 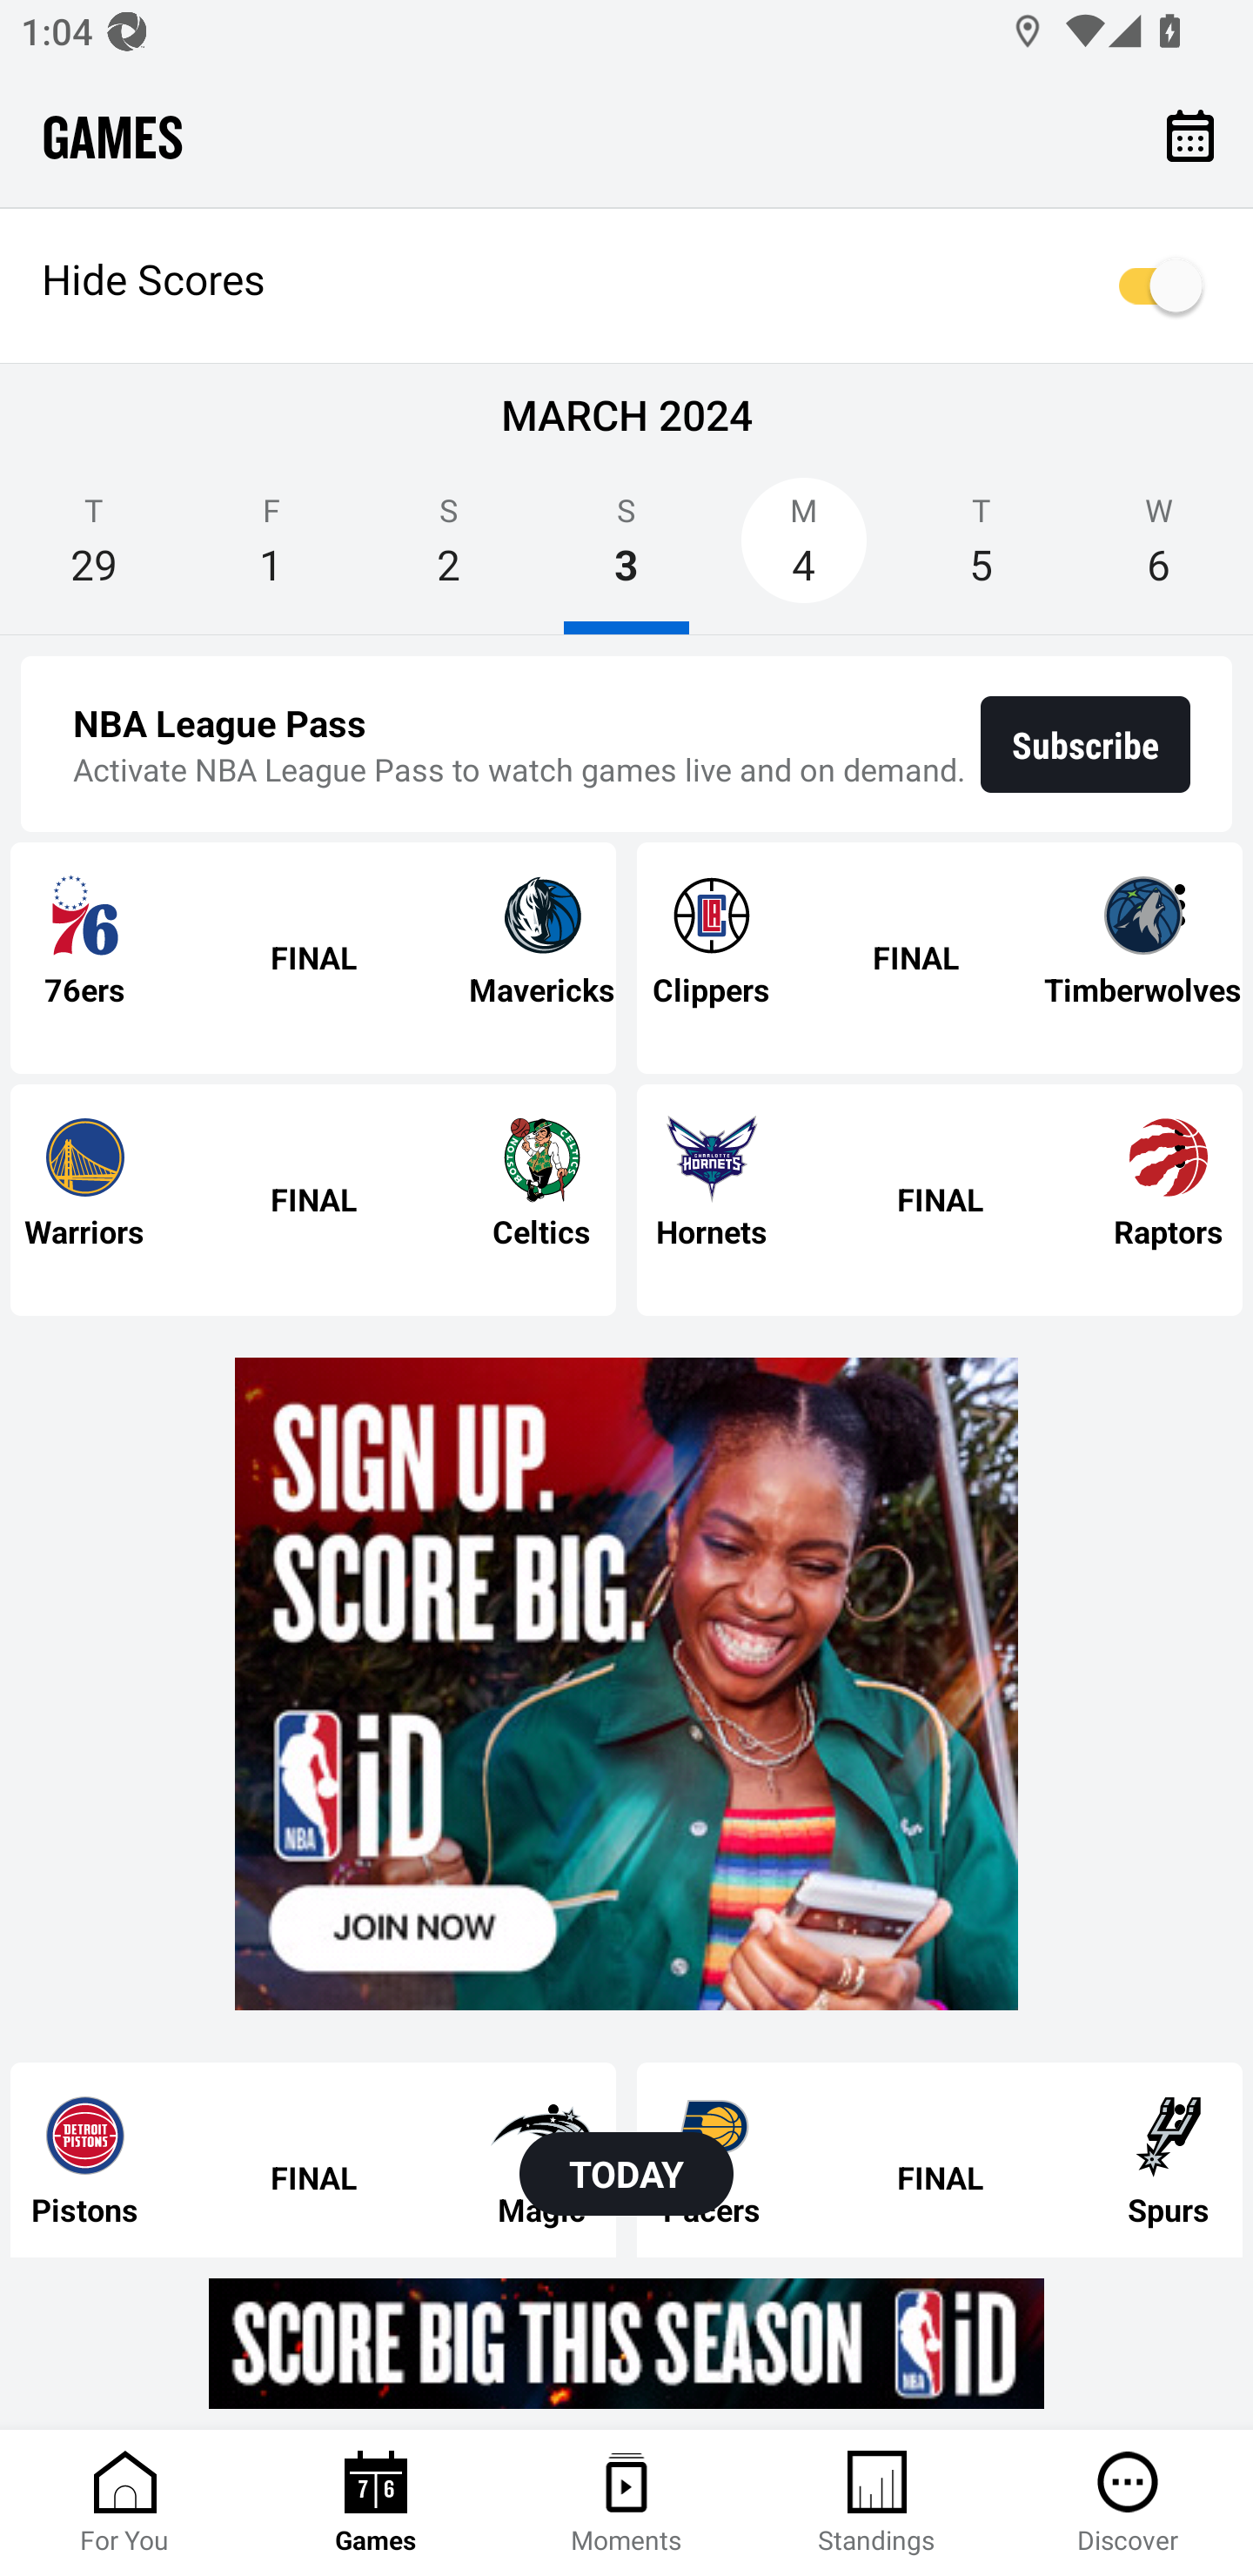 What do you see at coordinates (125, 2503) in the screenshot?
I see `For You` at bounding box center [125, 2503].